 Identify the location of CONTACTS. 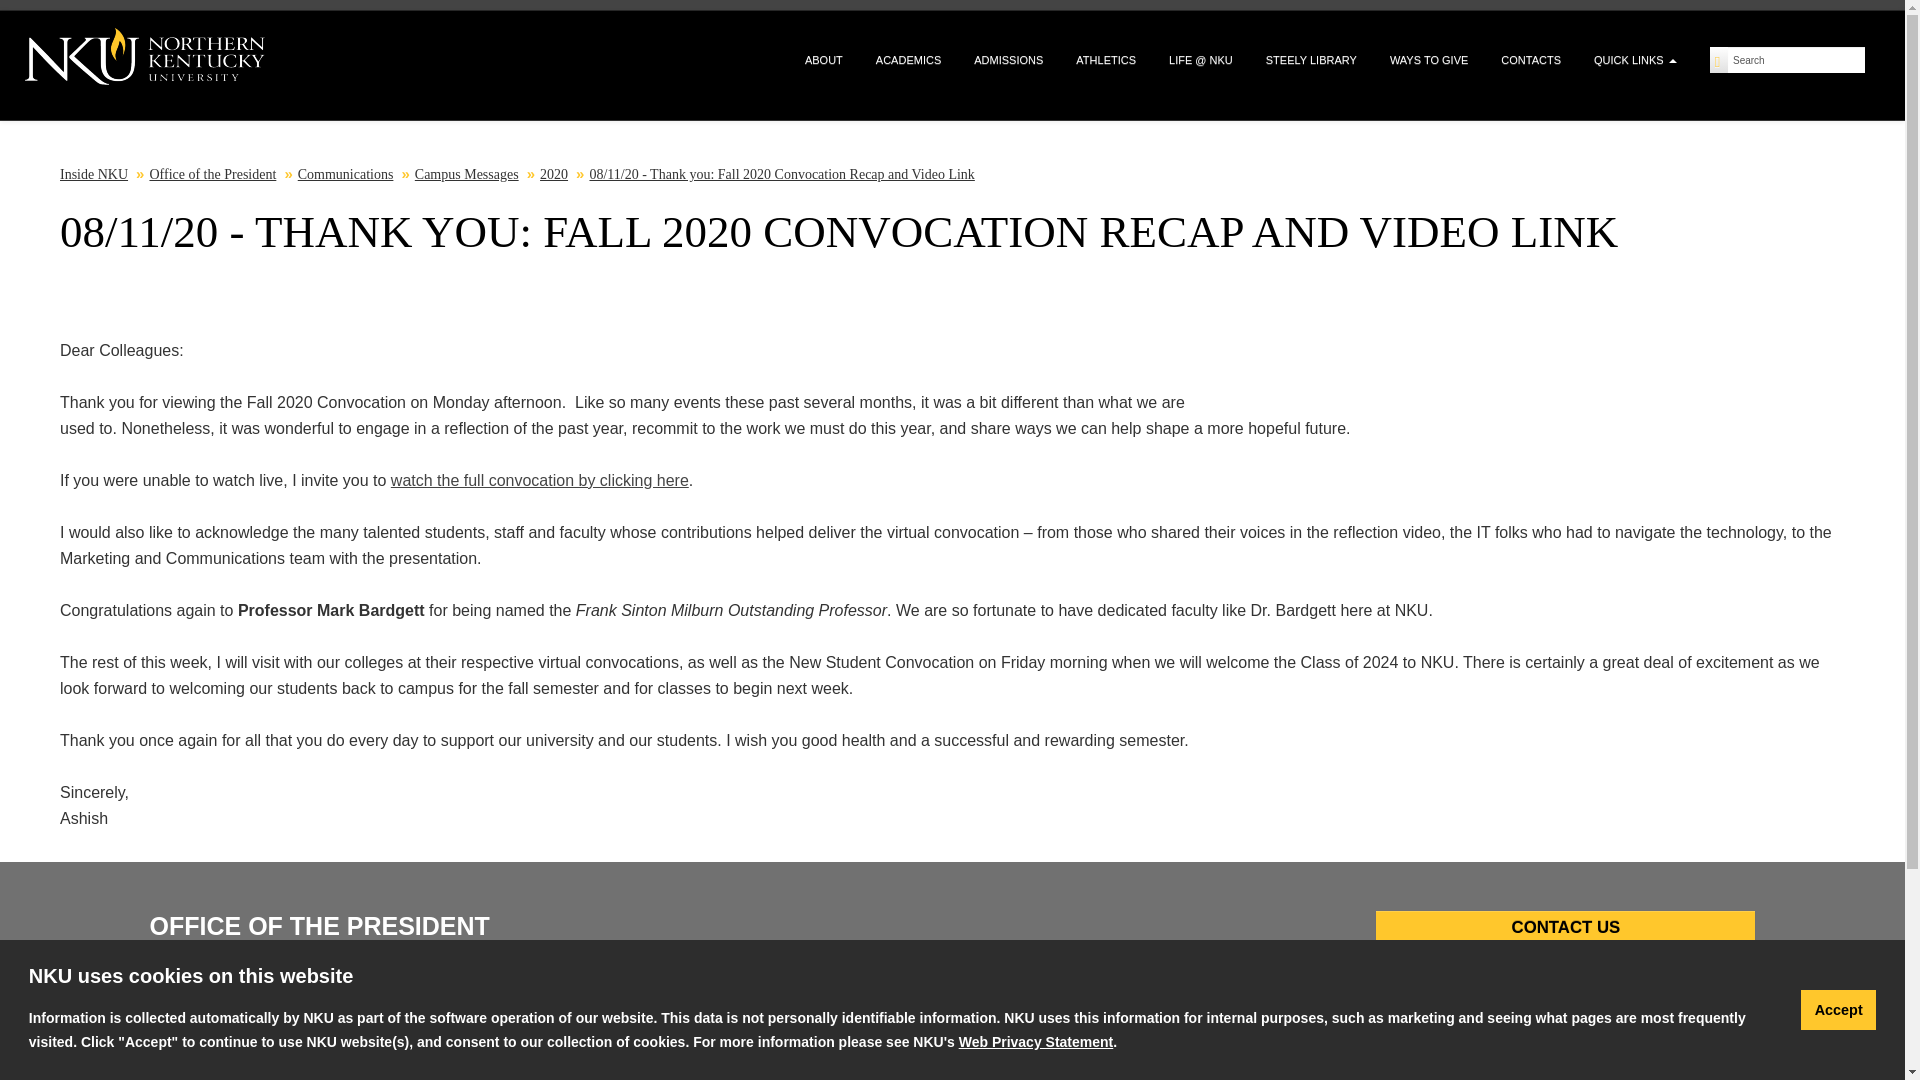
(1530, 60).